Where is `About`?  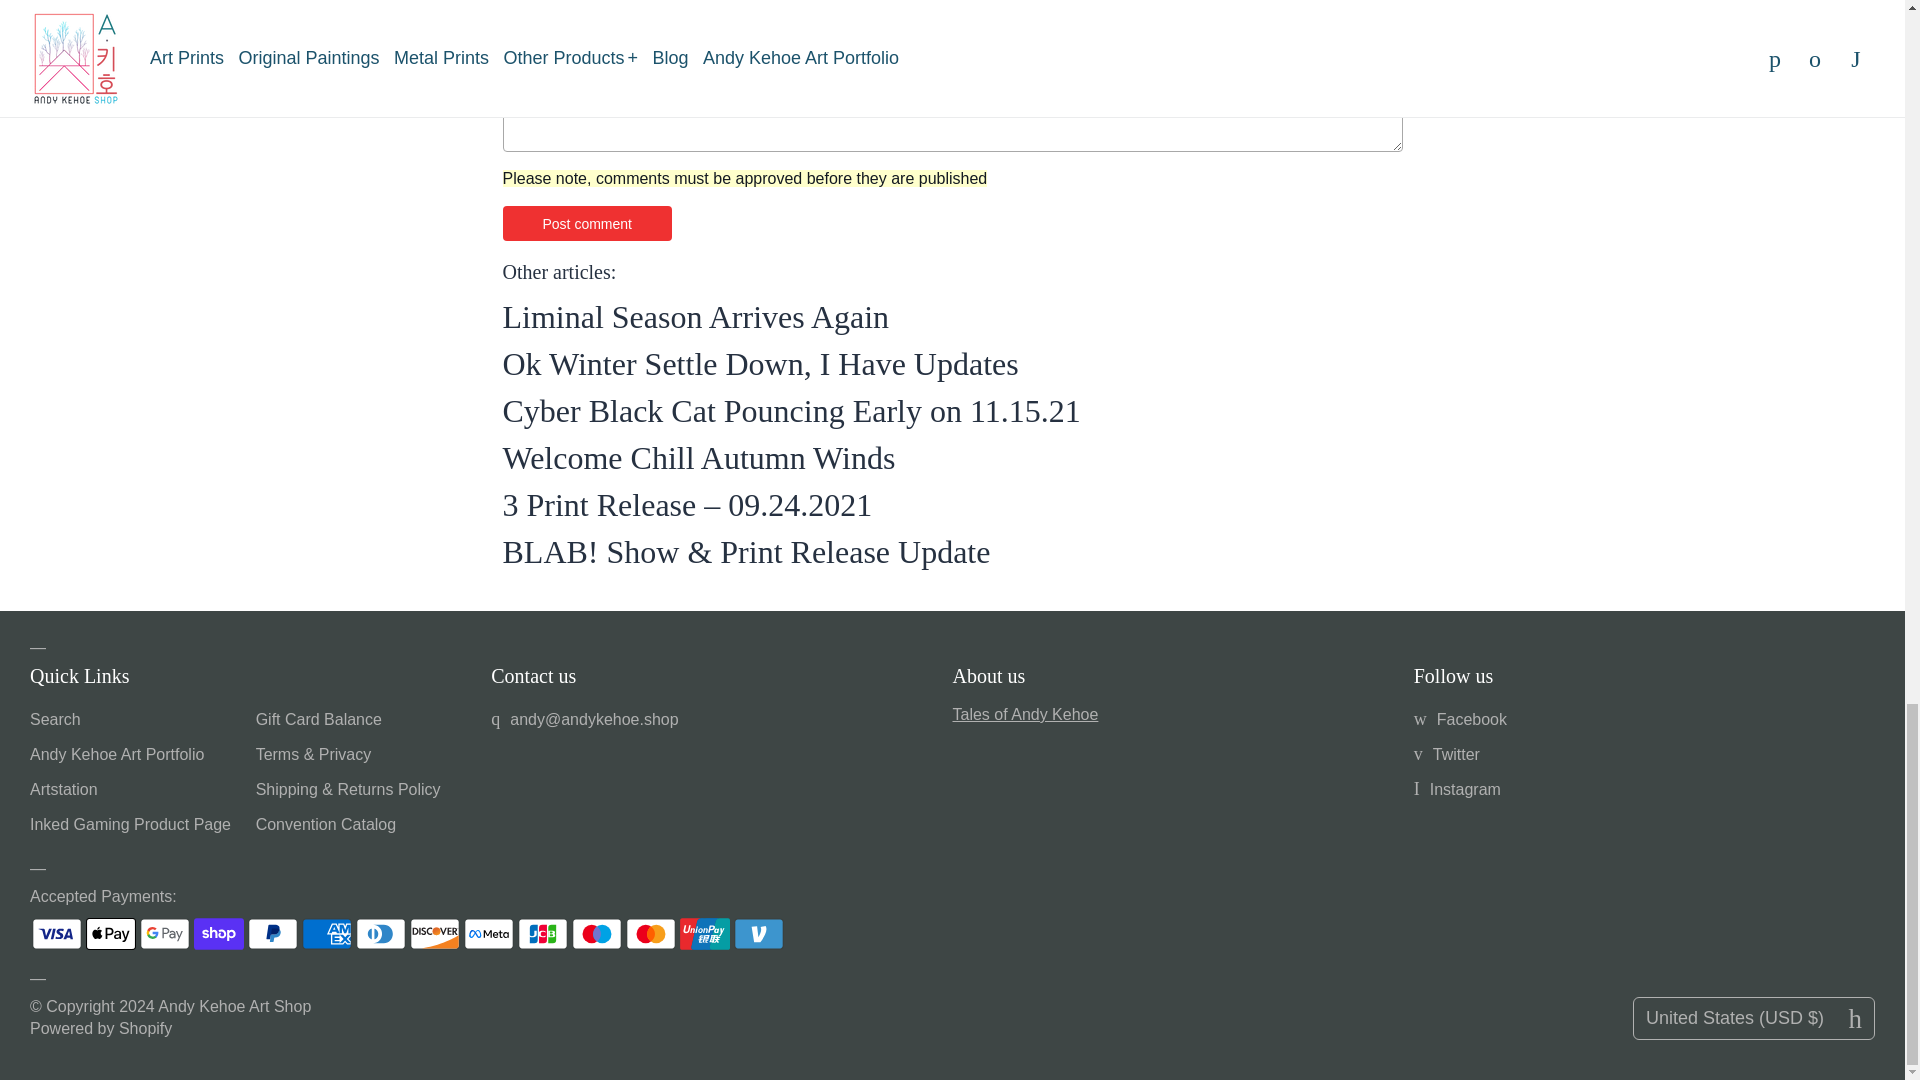 About is located at coordinates (1025, 714).